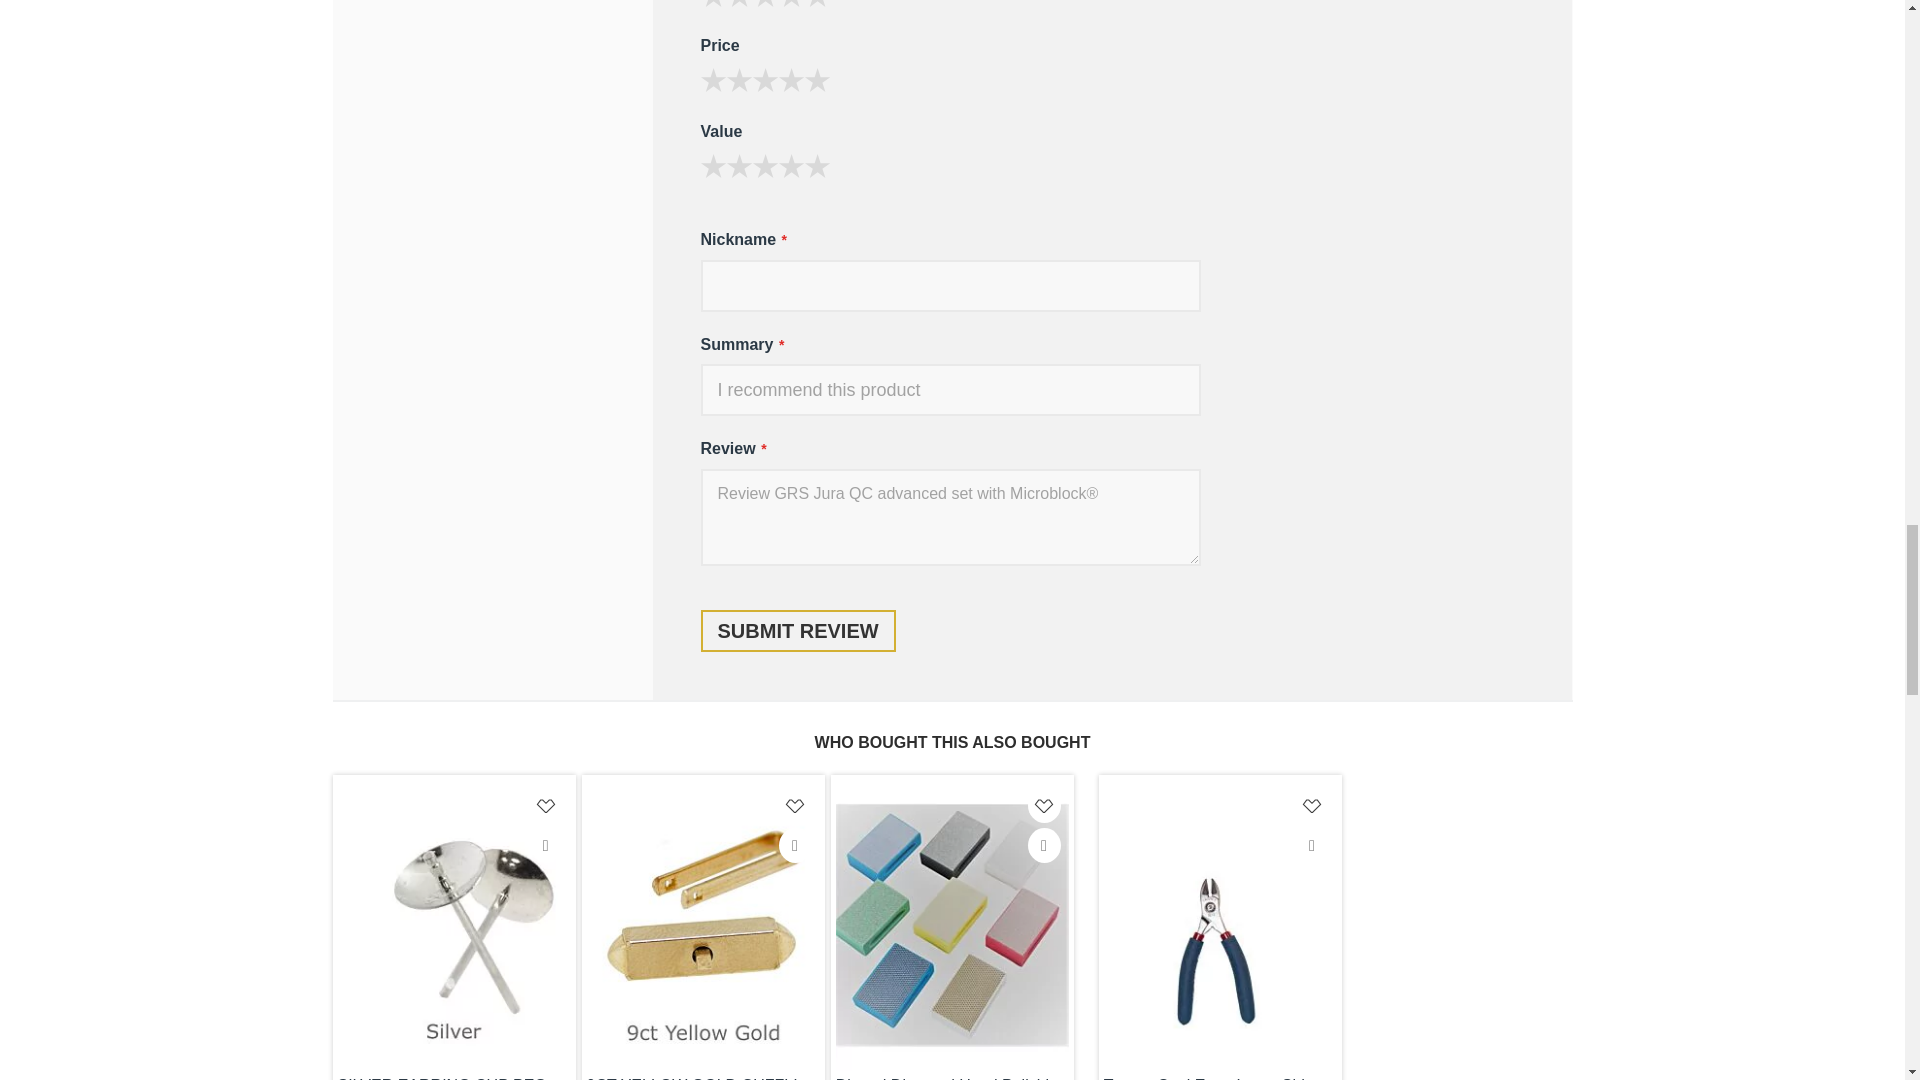 The height and width of the screenshot is (1080, 1920). I want to click on 15, so click(709, 76).